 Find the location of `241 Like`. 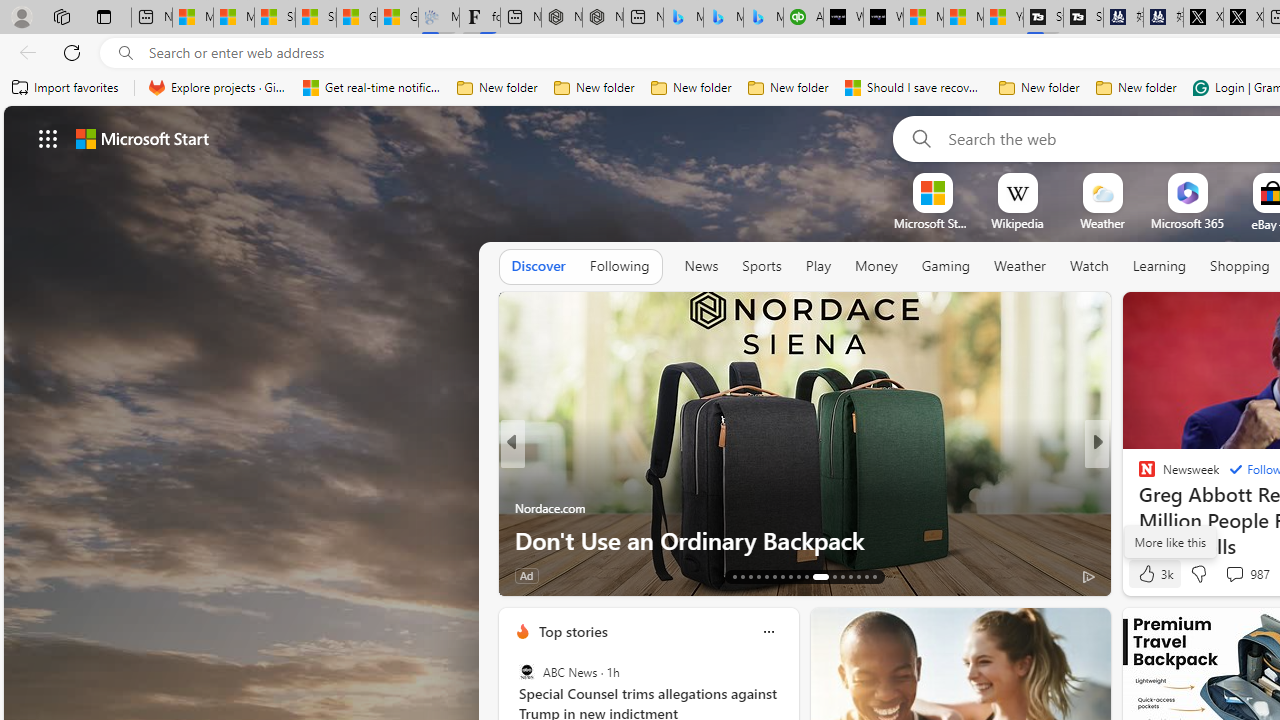

241 Like is located at coordinates (1152, 574).